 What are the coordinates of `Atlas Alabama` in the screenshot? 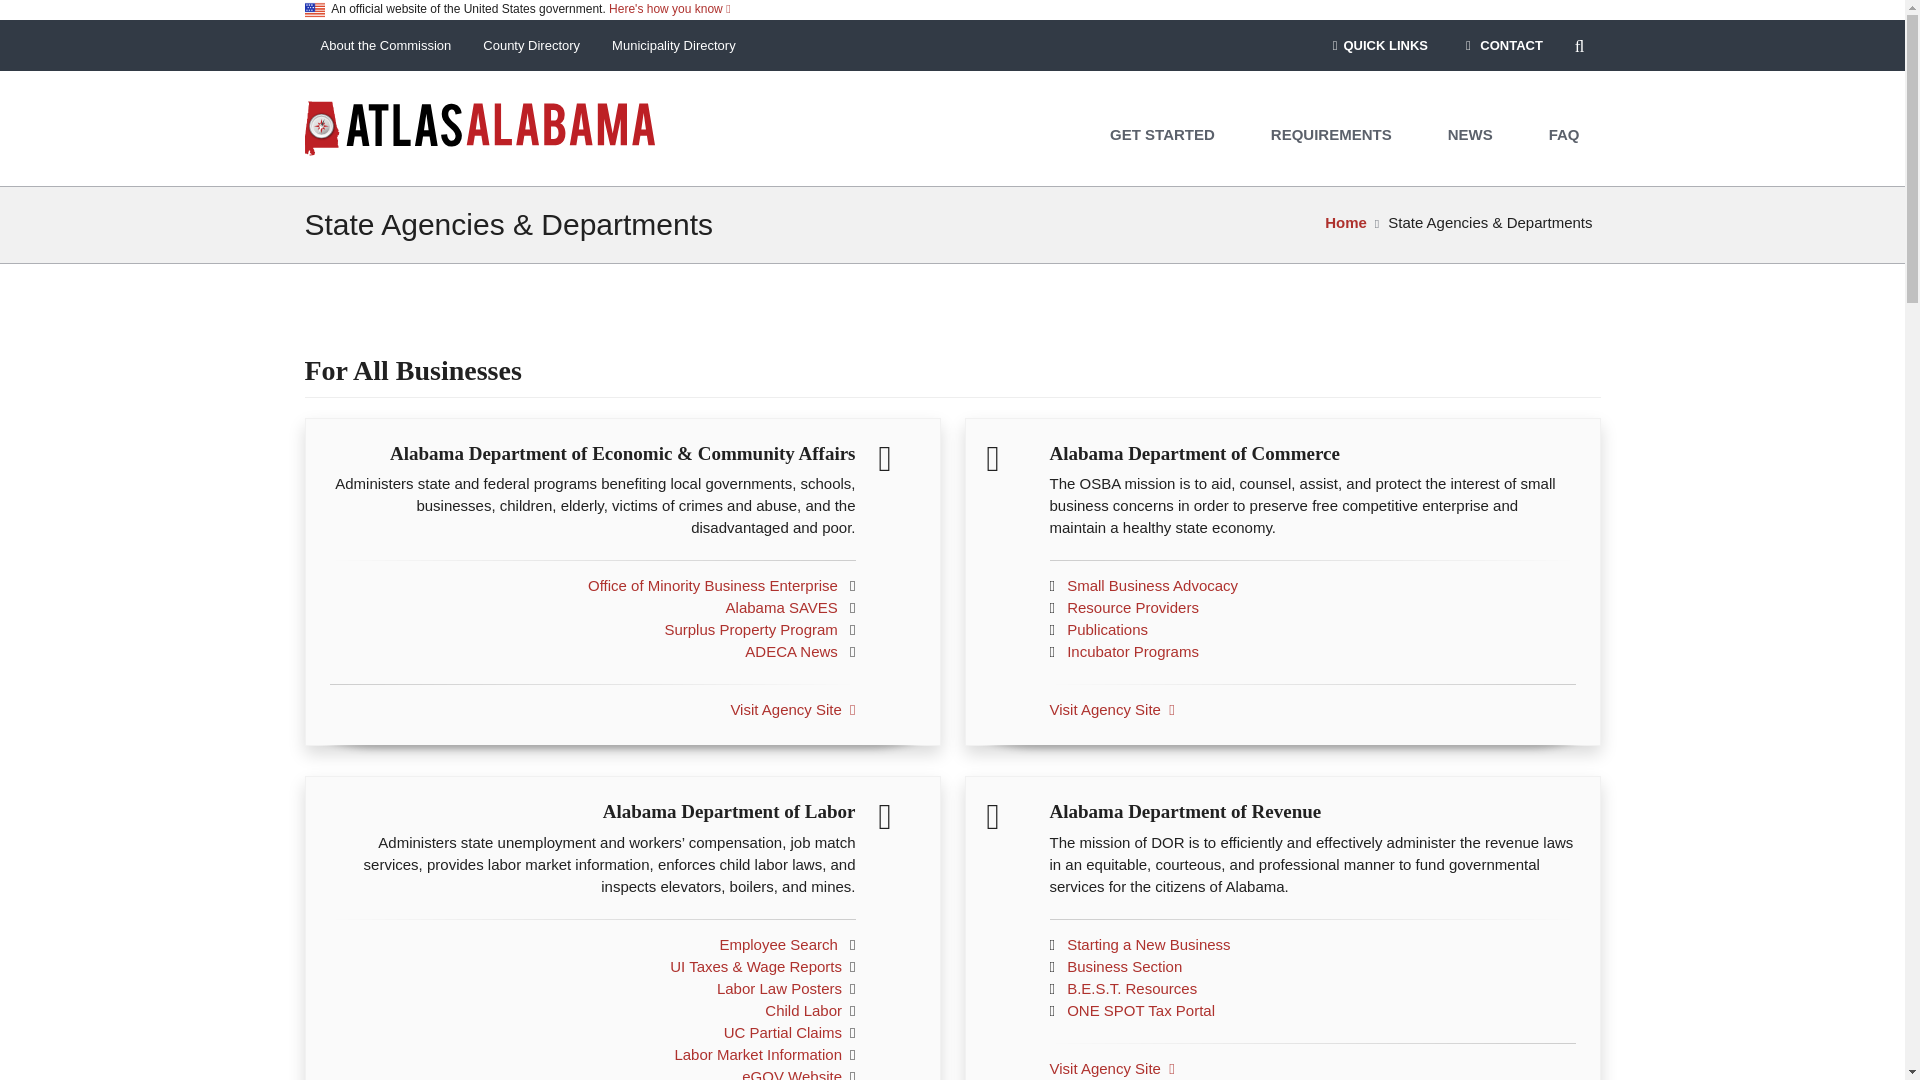 It's located at (478, 127).